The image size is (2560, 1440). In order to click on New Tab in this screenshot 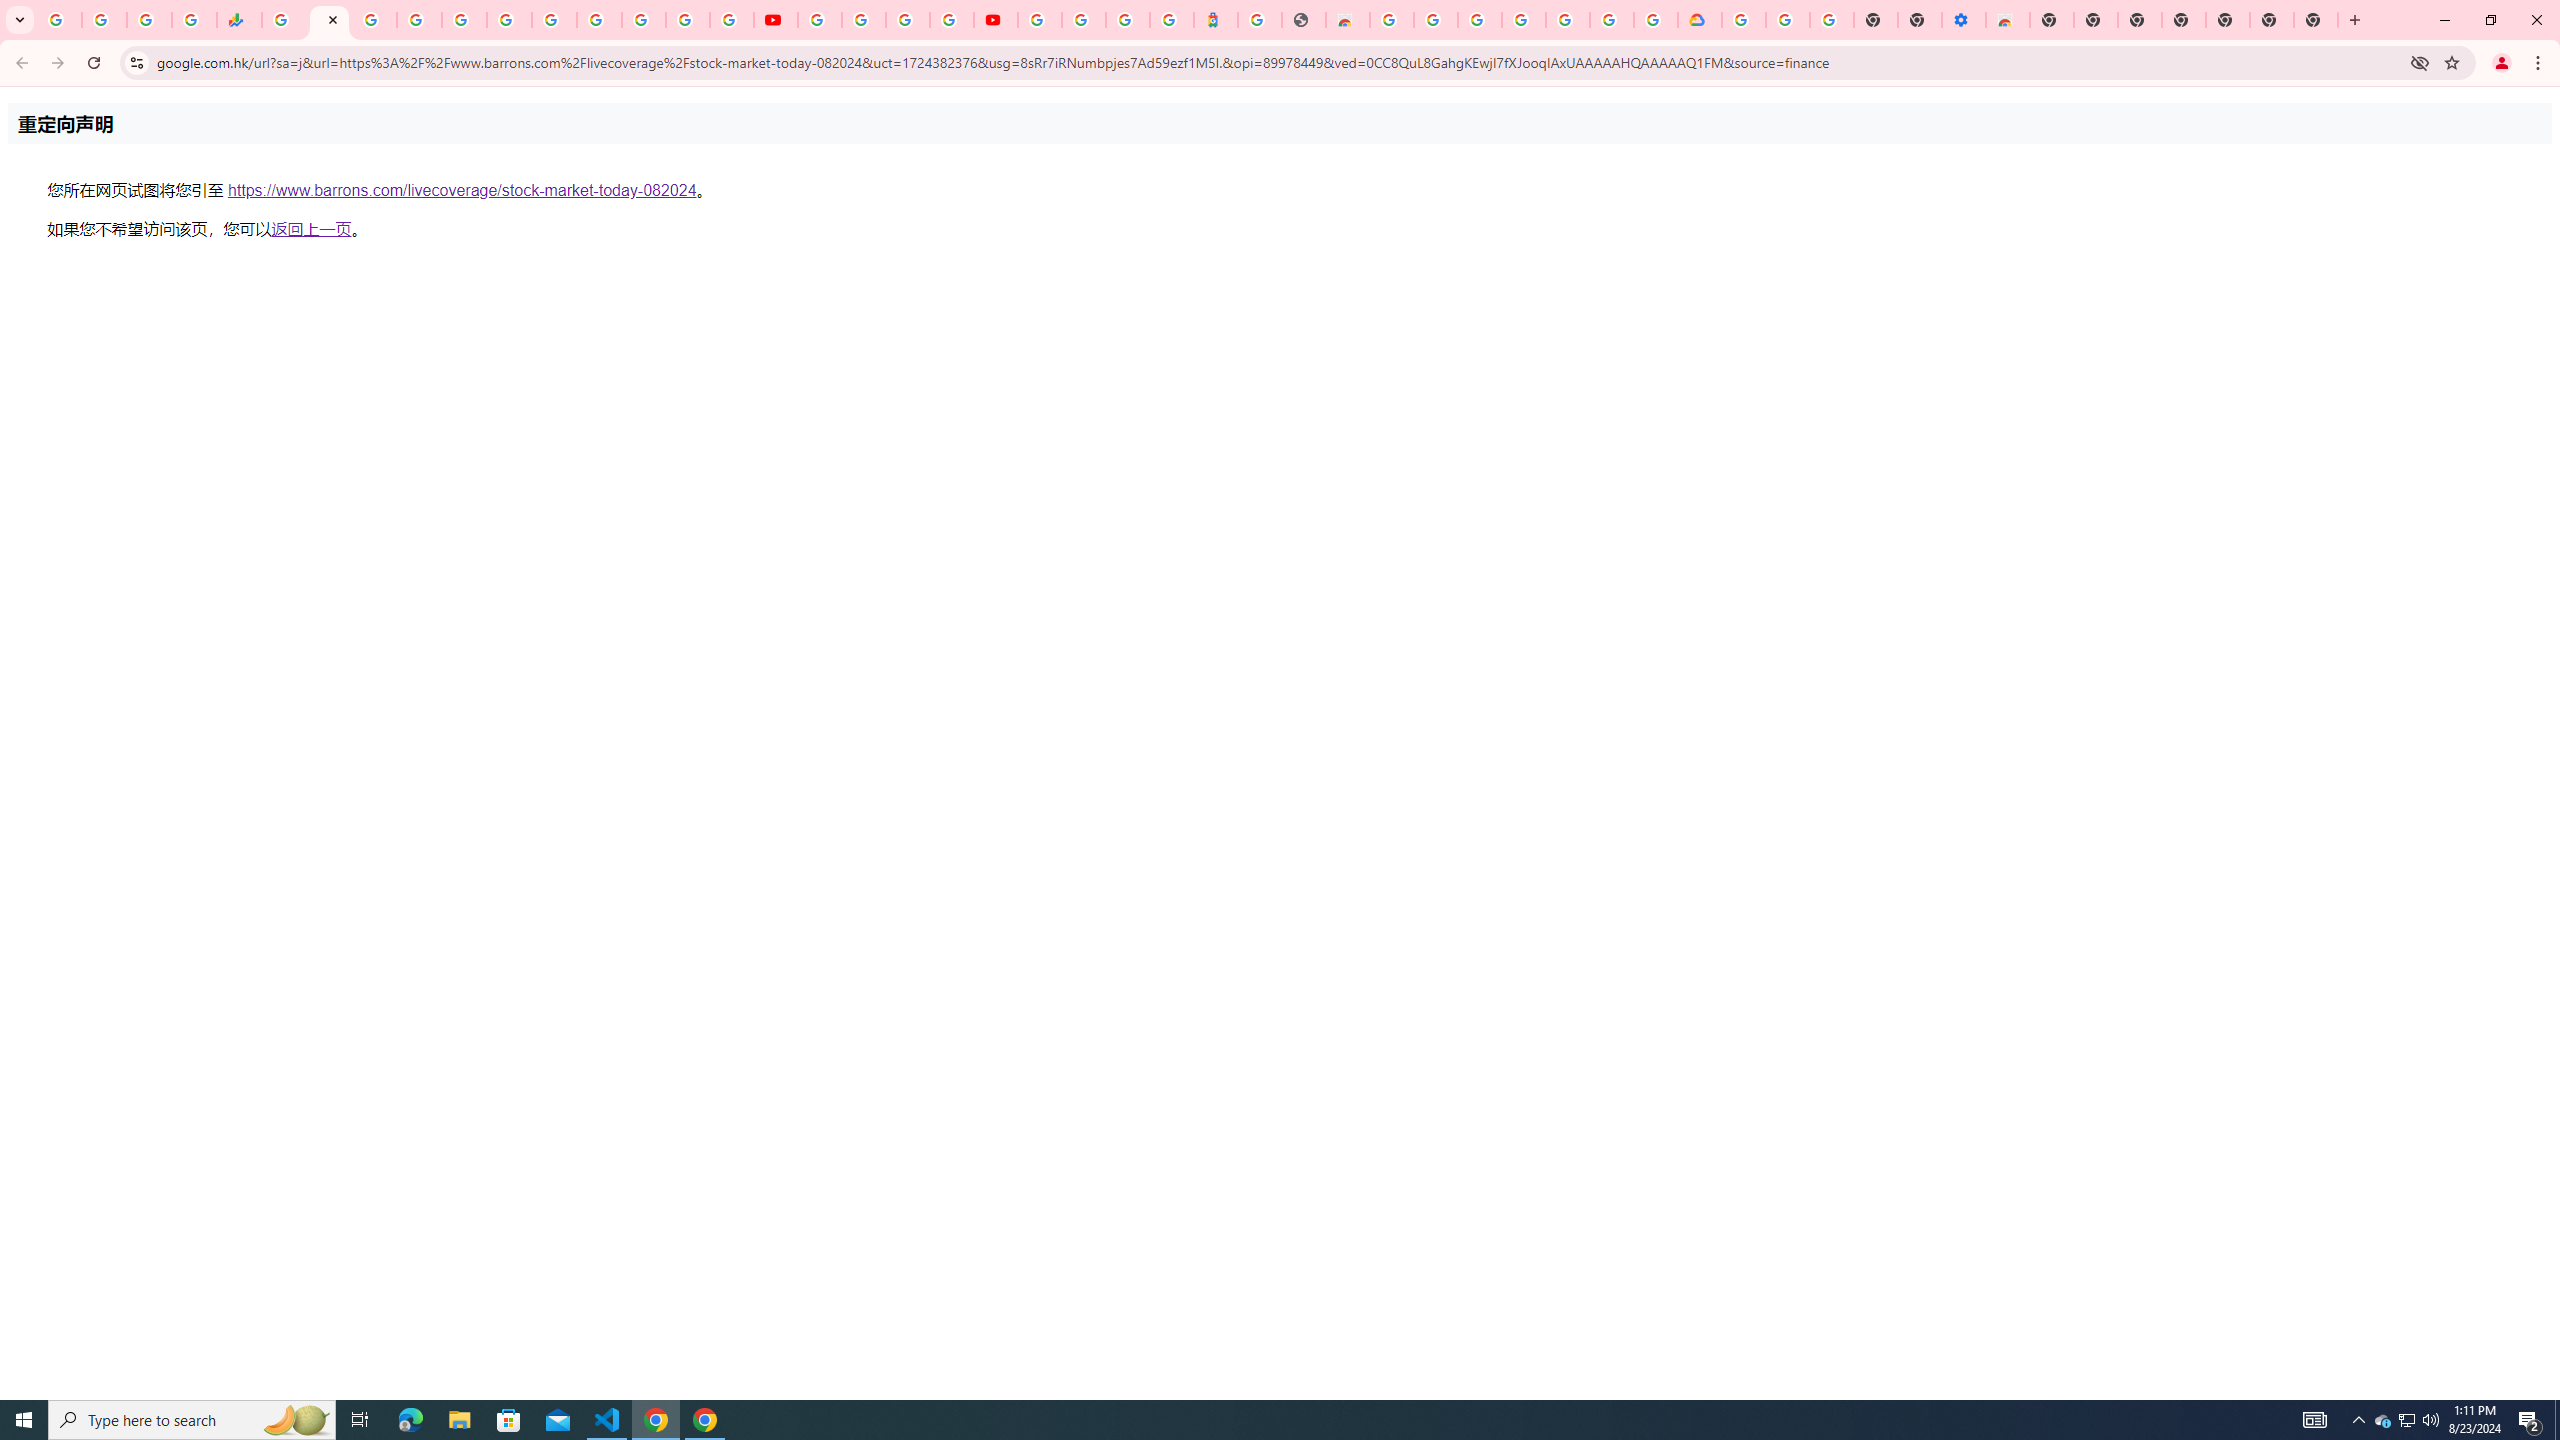, I will do `click(2316, 20)`.